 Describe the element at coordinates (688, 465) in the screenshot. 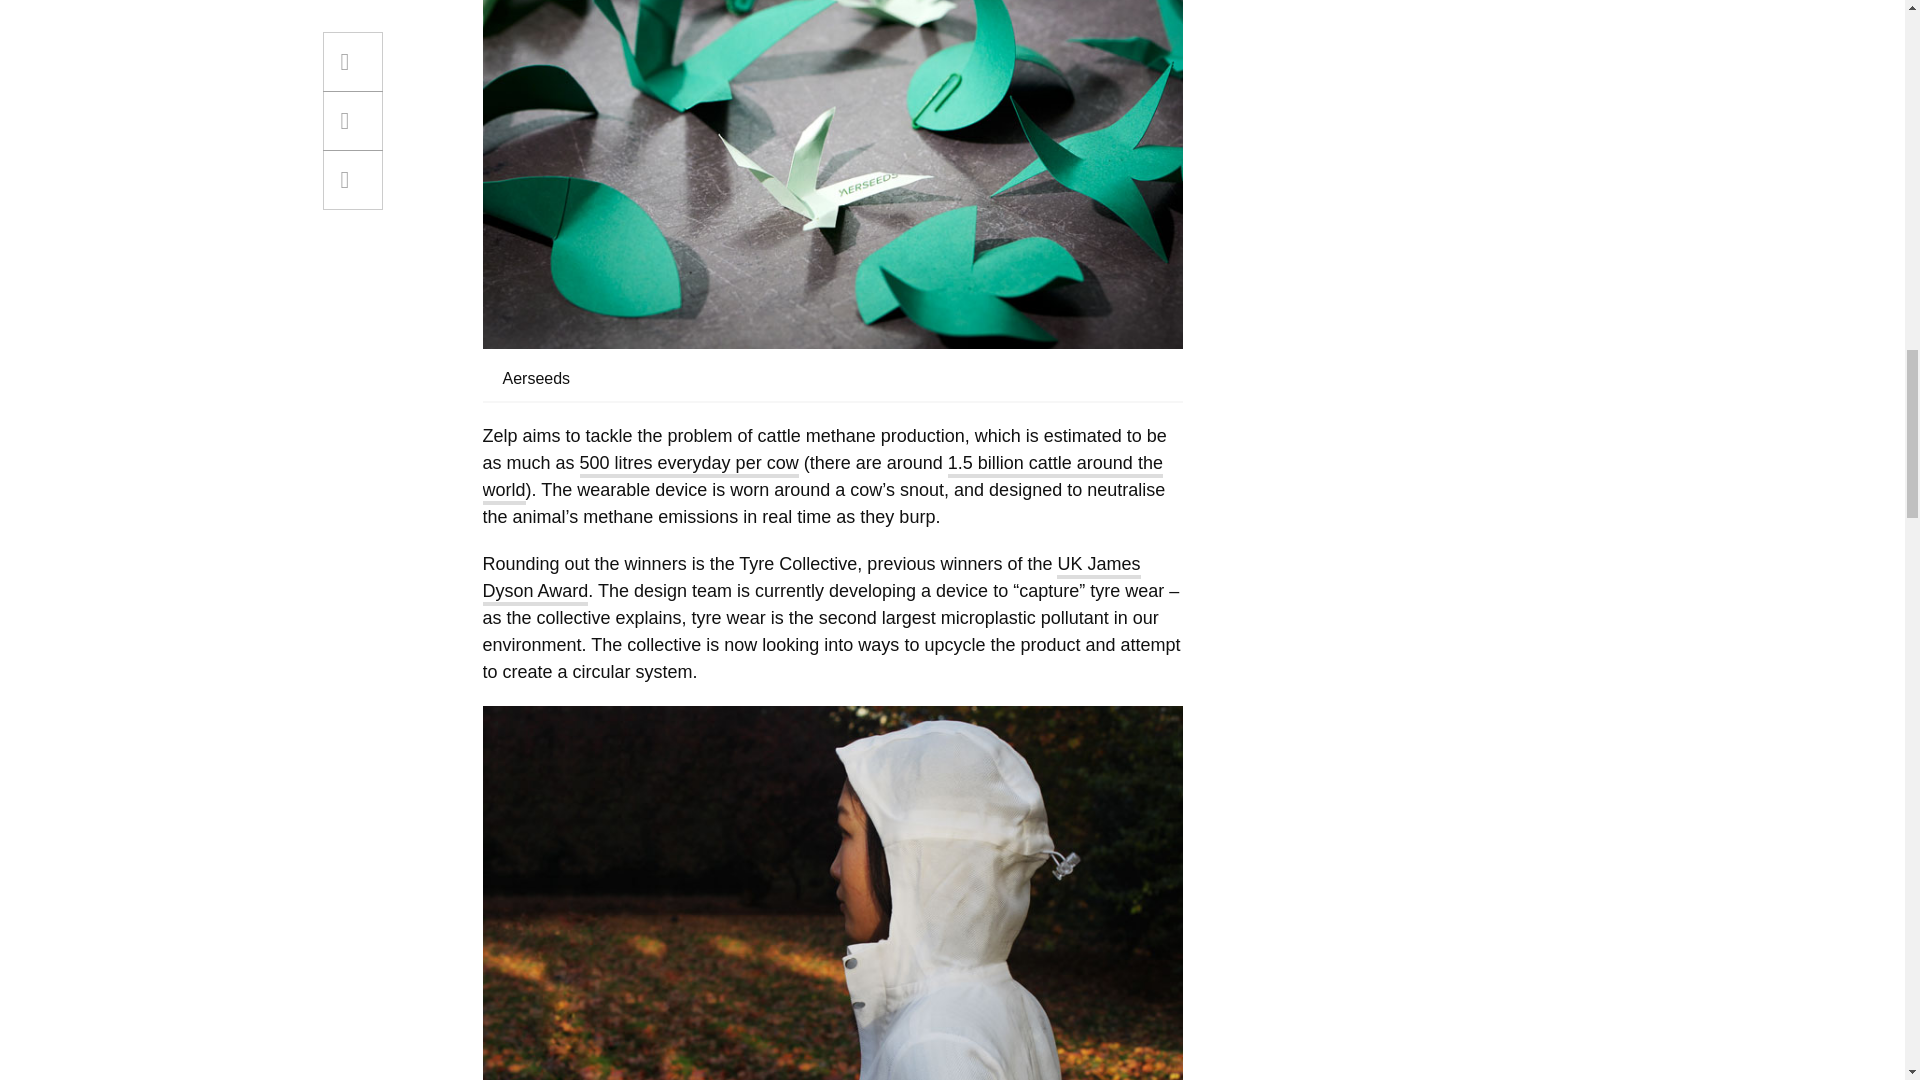

I see `500 litres everyday per cow` at that location.